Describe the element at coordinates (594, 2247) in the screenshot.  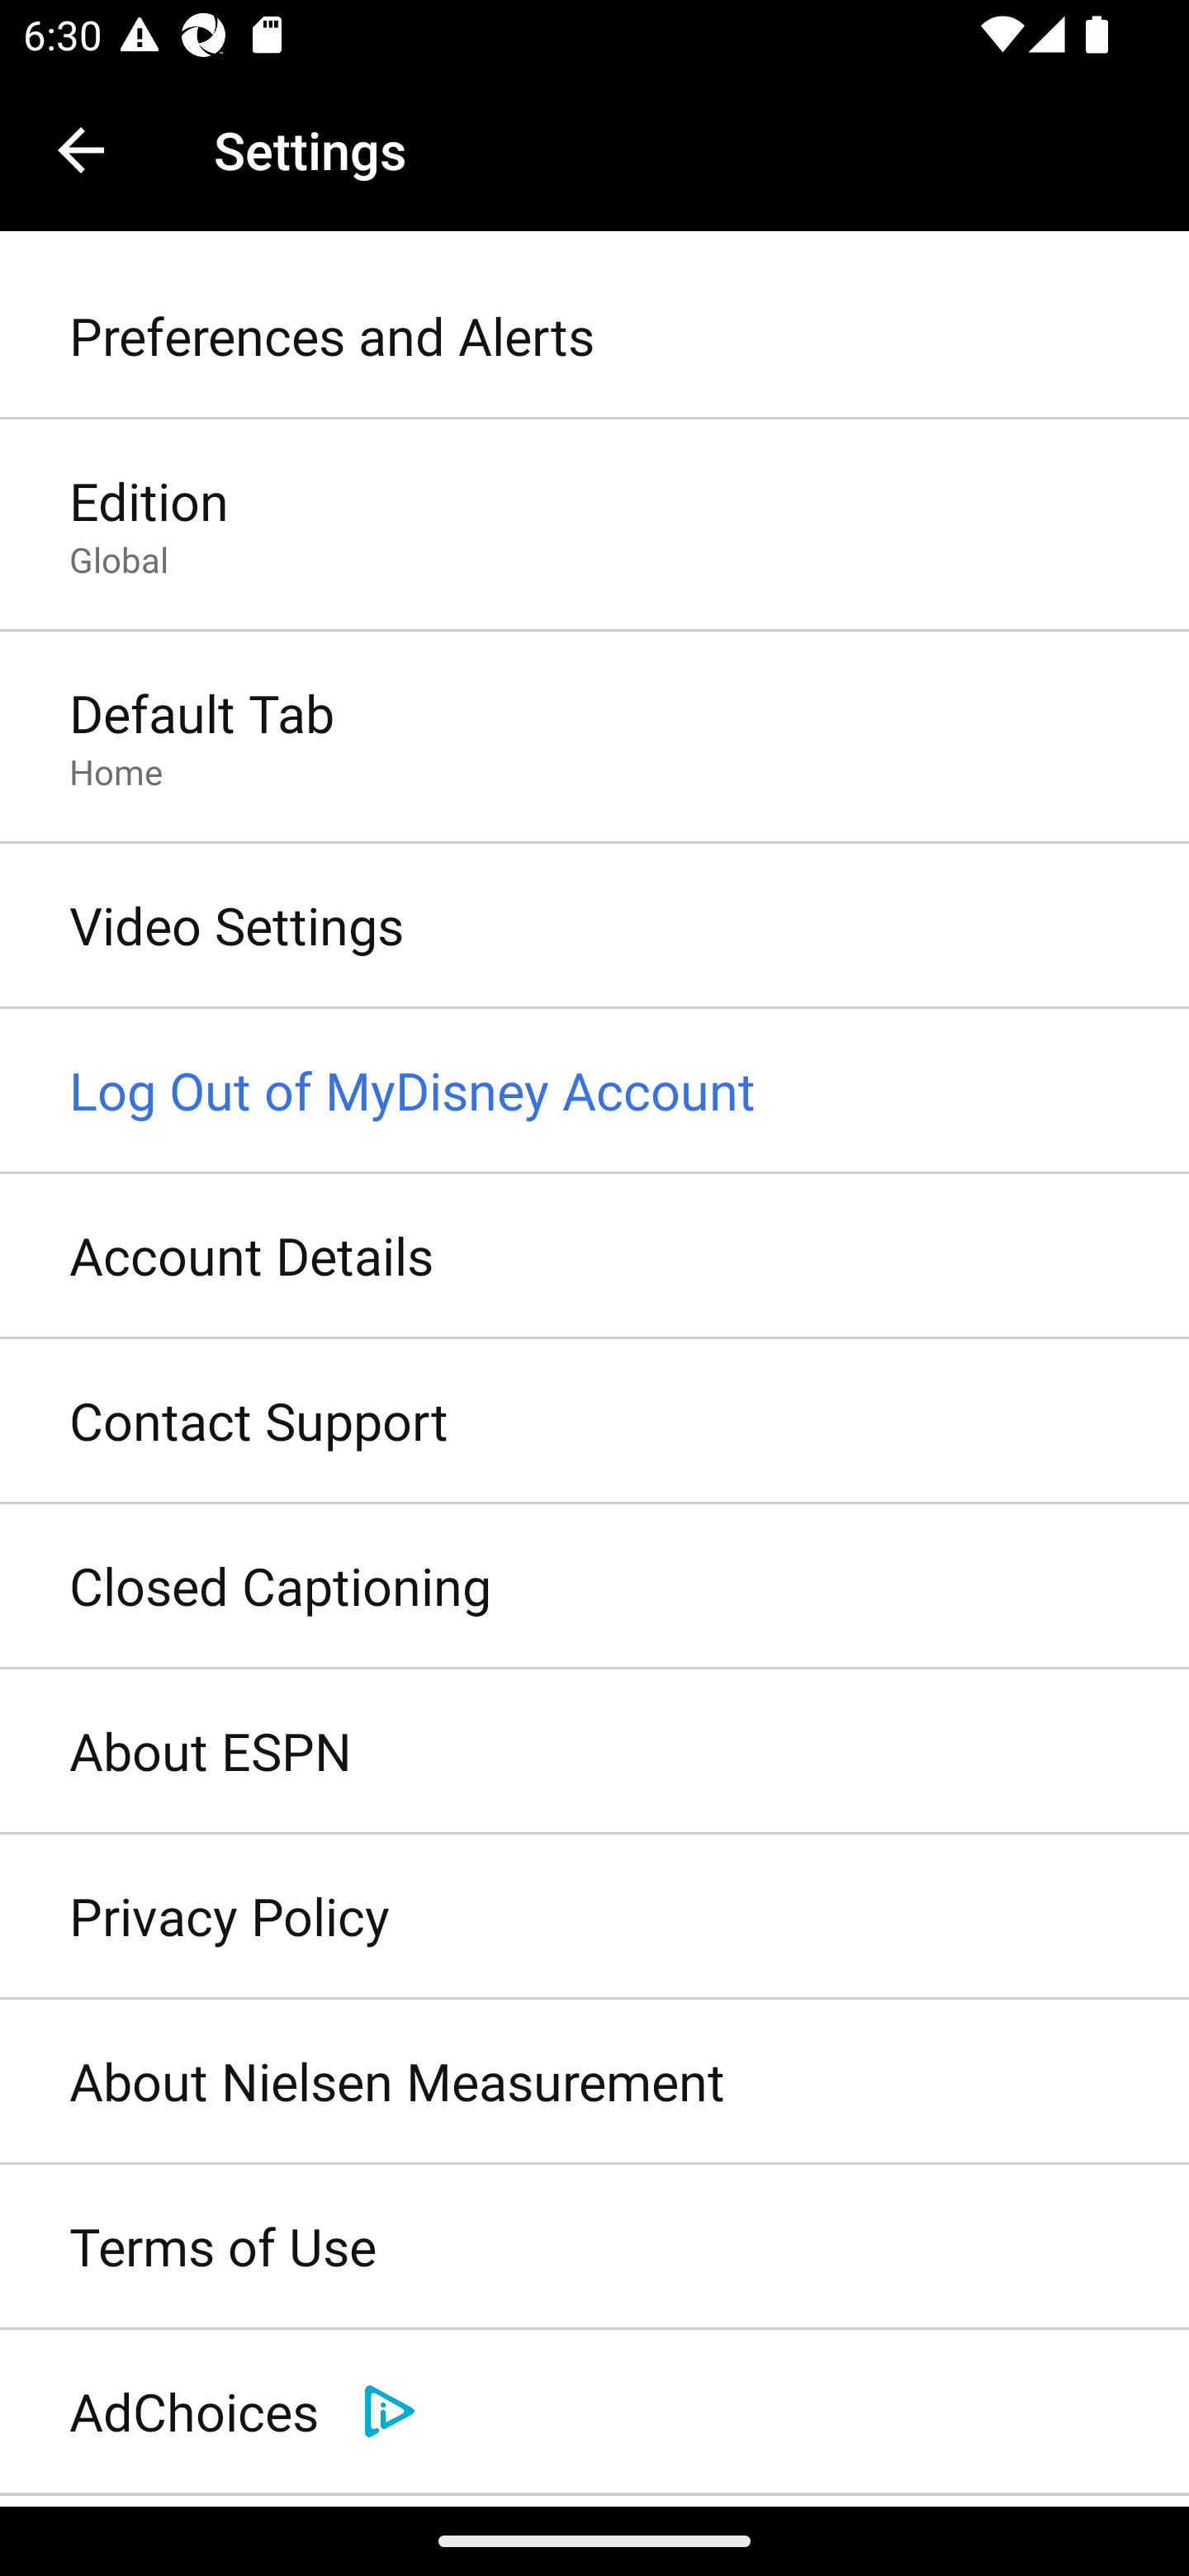
I see `Terms of Use` at that location.